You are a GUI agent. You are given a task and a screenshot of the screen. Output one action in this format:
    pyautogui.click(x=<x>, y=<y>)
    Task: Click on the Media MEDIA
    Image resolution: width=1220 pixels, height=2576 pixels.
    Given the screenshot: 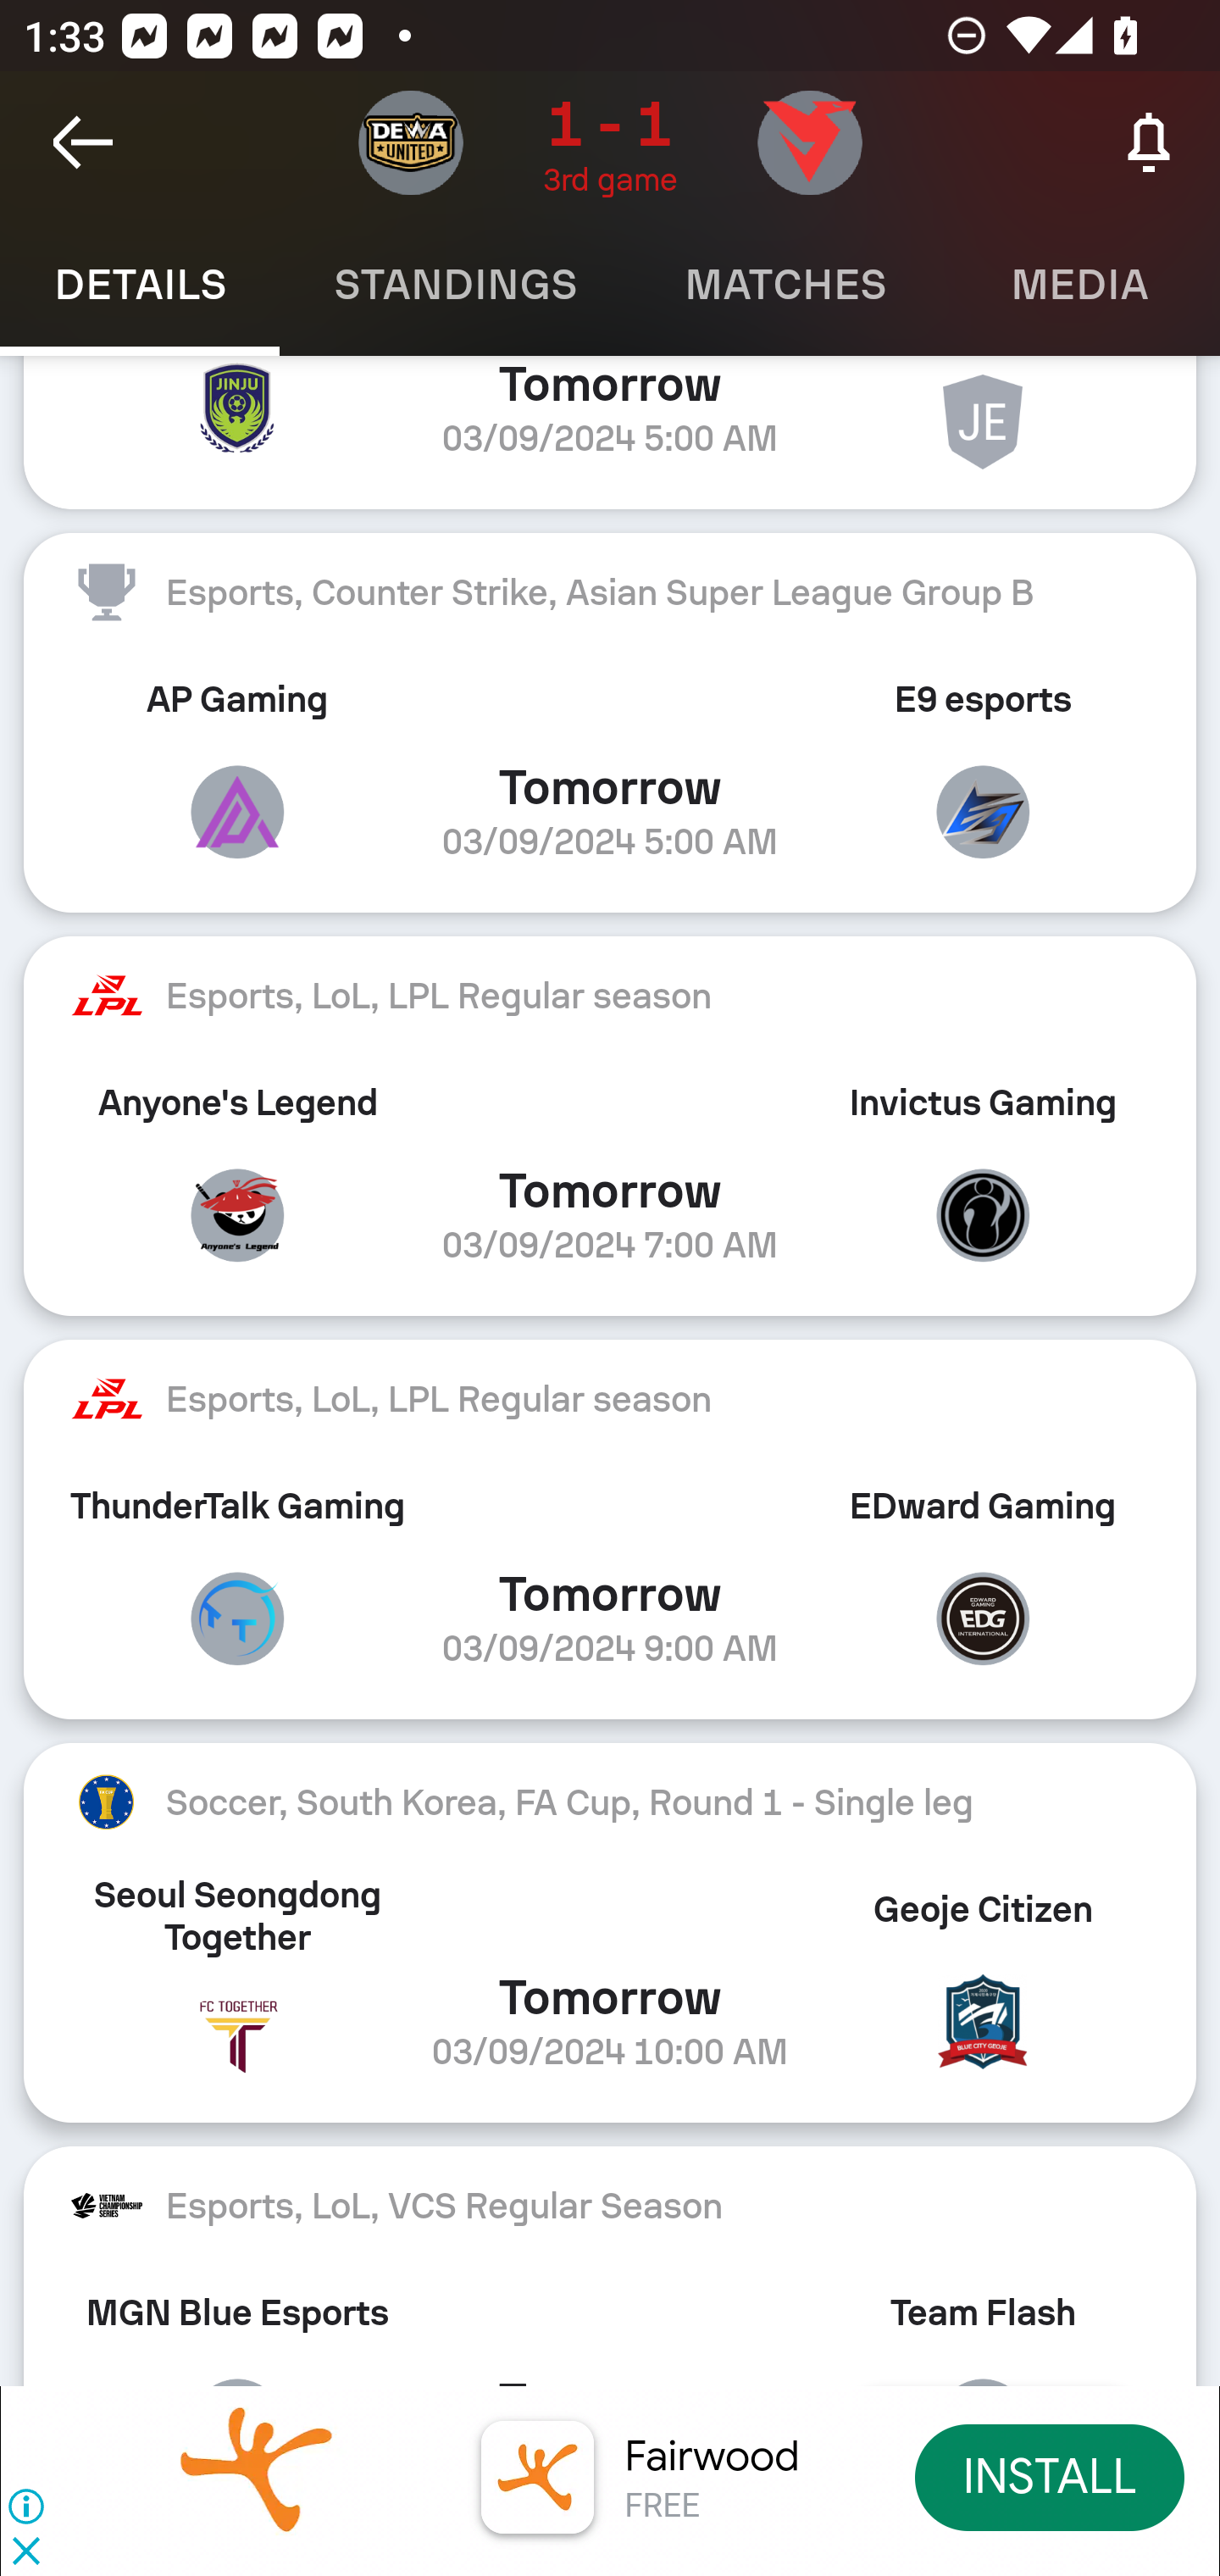 What is the action you would take?
    pyautogui.click(x=1080, y=285)
    